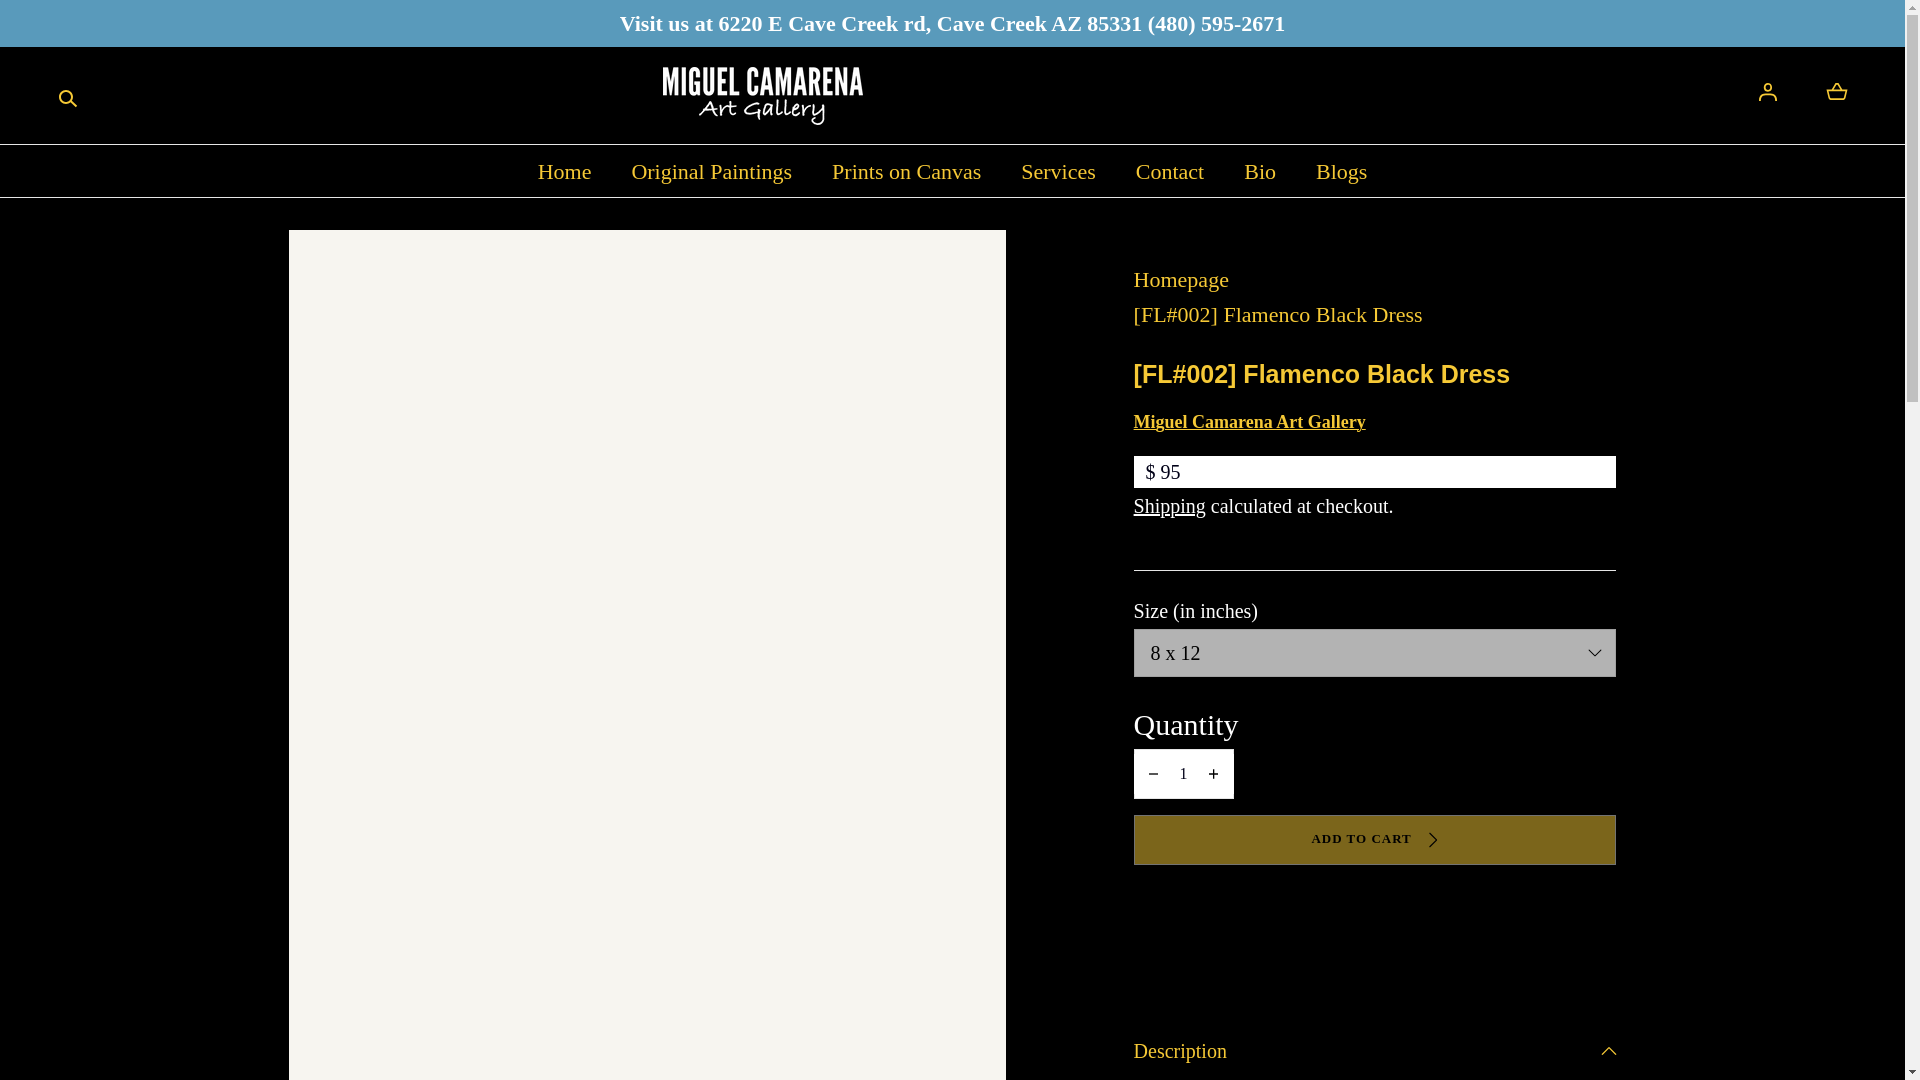  Describe the element at coordinates (106, 24) in the screenshot. I see `SKIP TO CONTENT` at that location.